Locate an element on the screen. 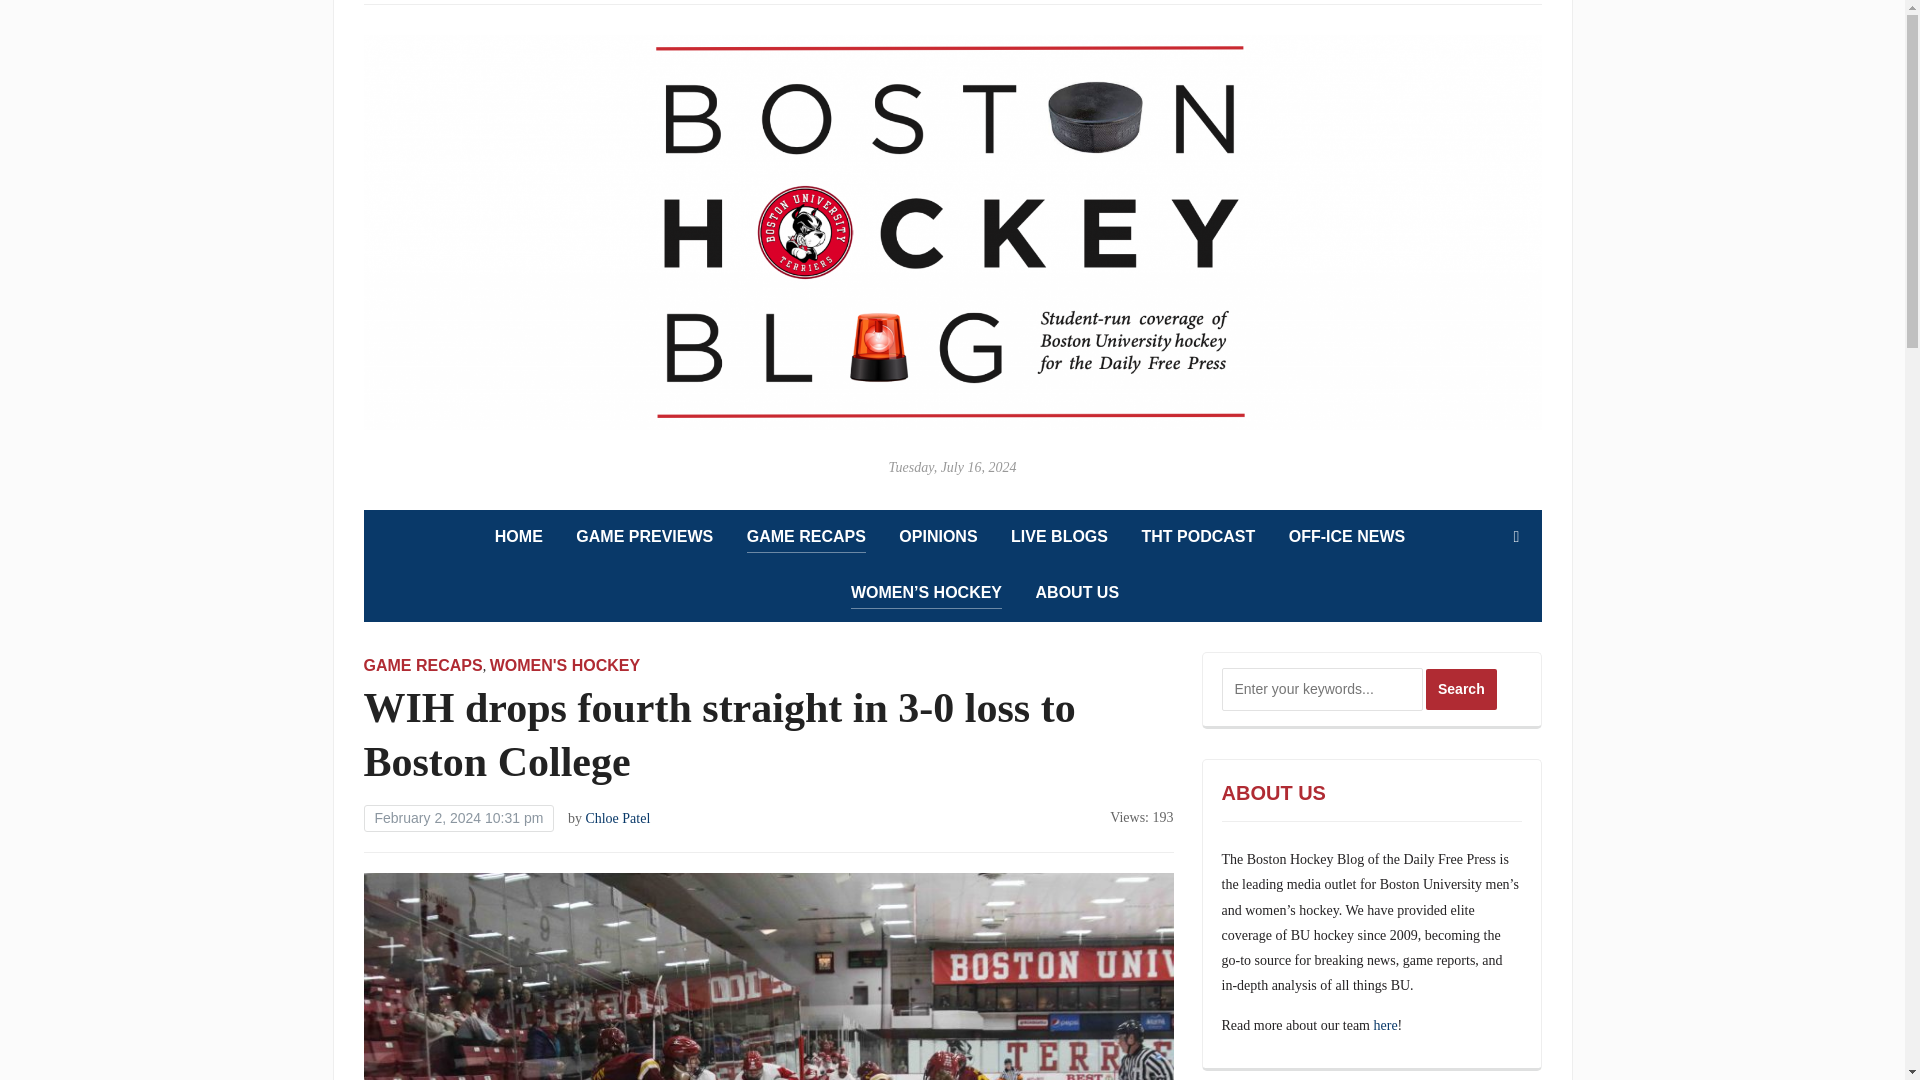 This screenshot has width=1920, height=1080. ABOUT US is located at coordinates (1078, 593).